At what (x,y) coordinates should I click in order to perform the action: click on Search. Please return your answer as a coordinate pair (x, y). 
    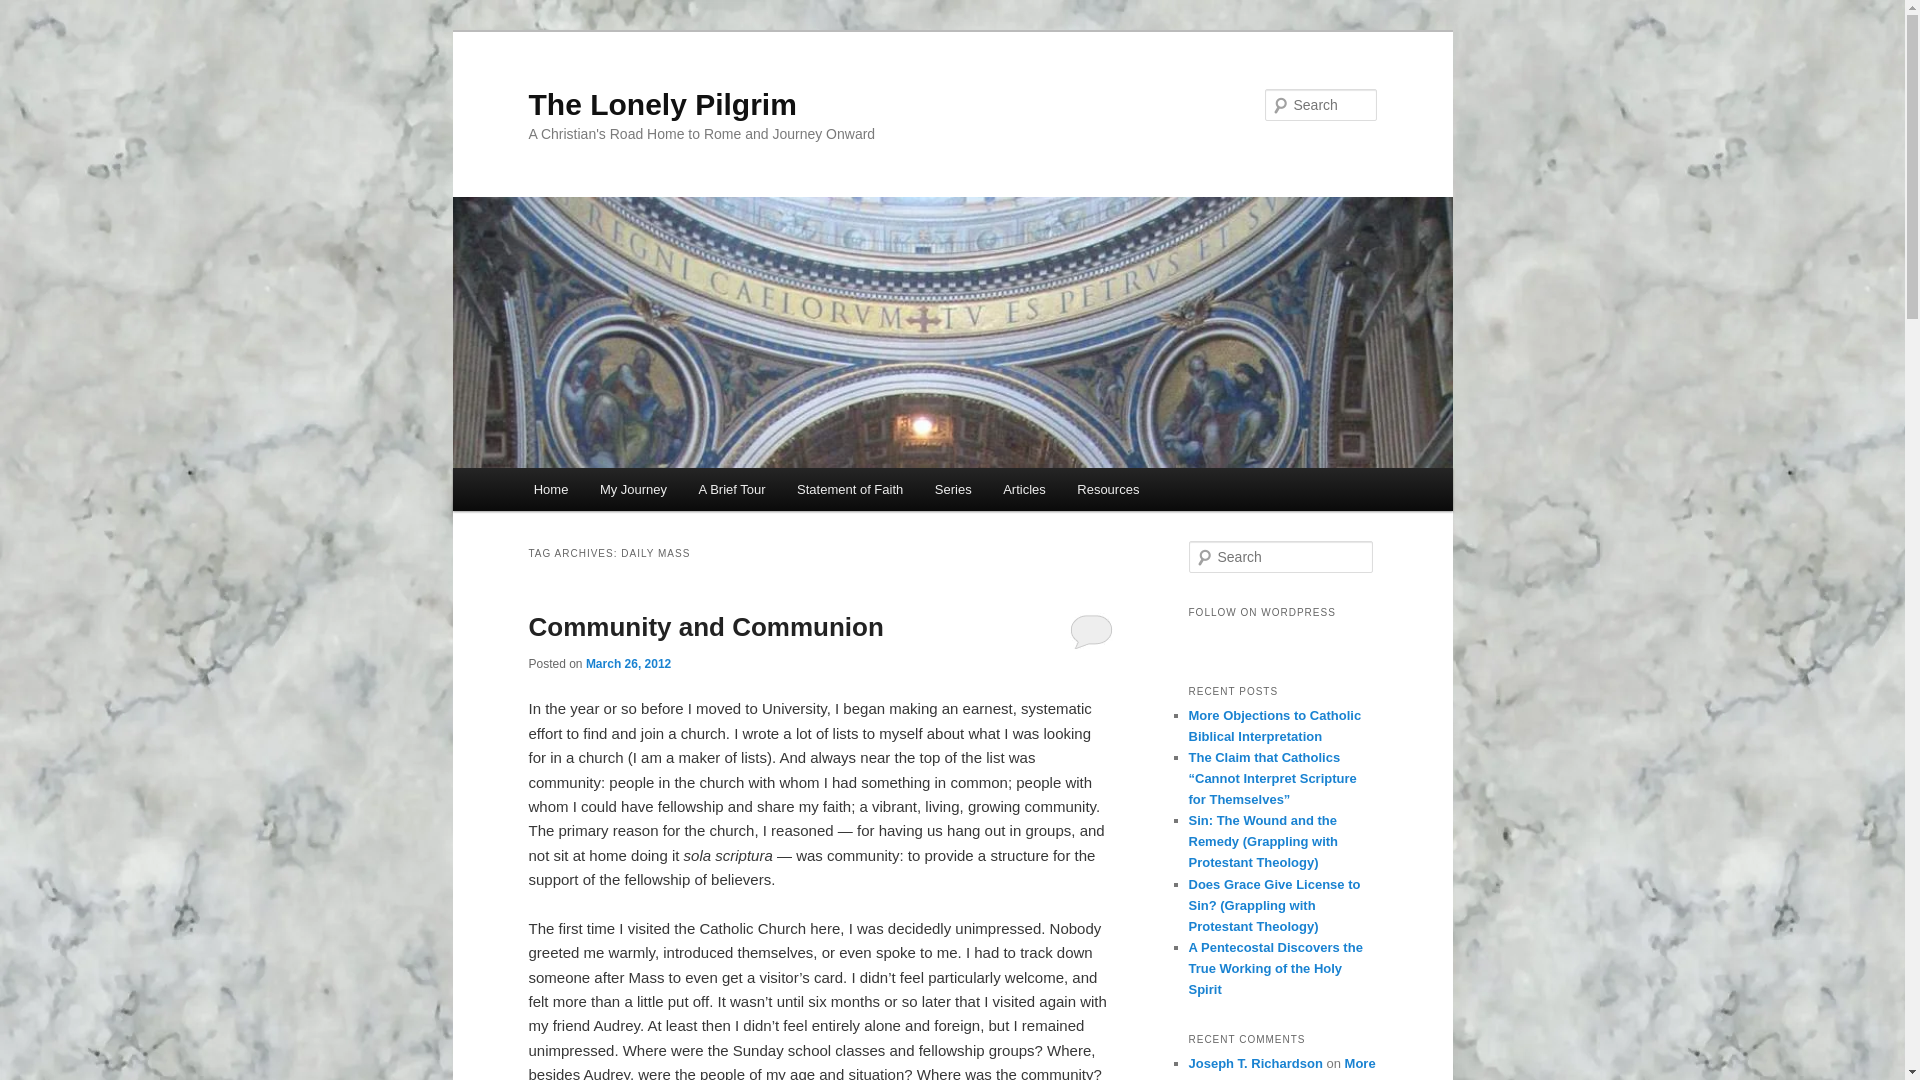
    Looking at the image, I should click on (28, 14).